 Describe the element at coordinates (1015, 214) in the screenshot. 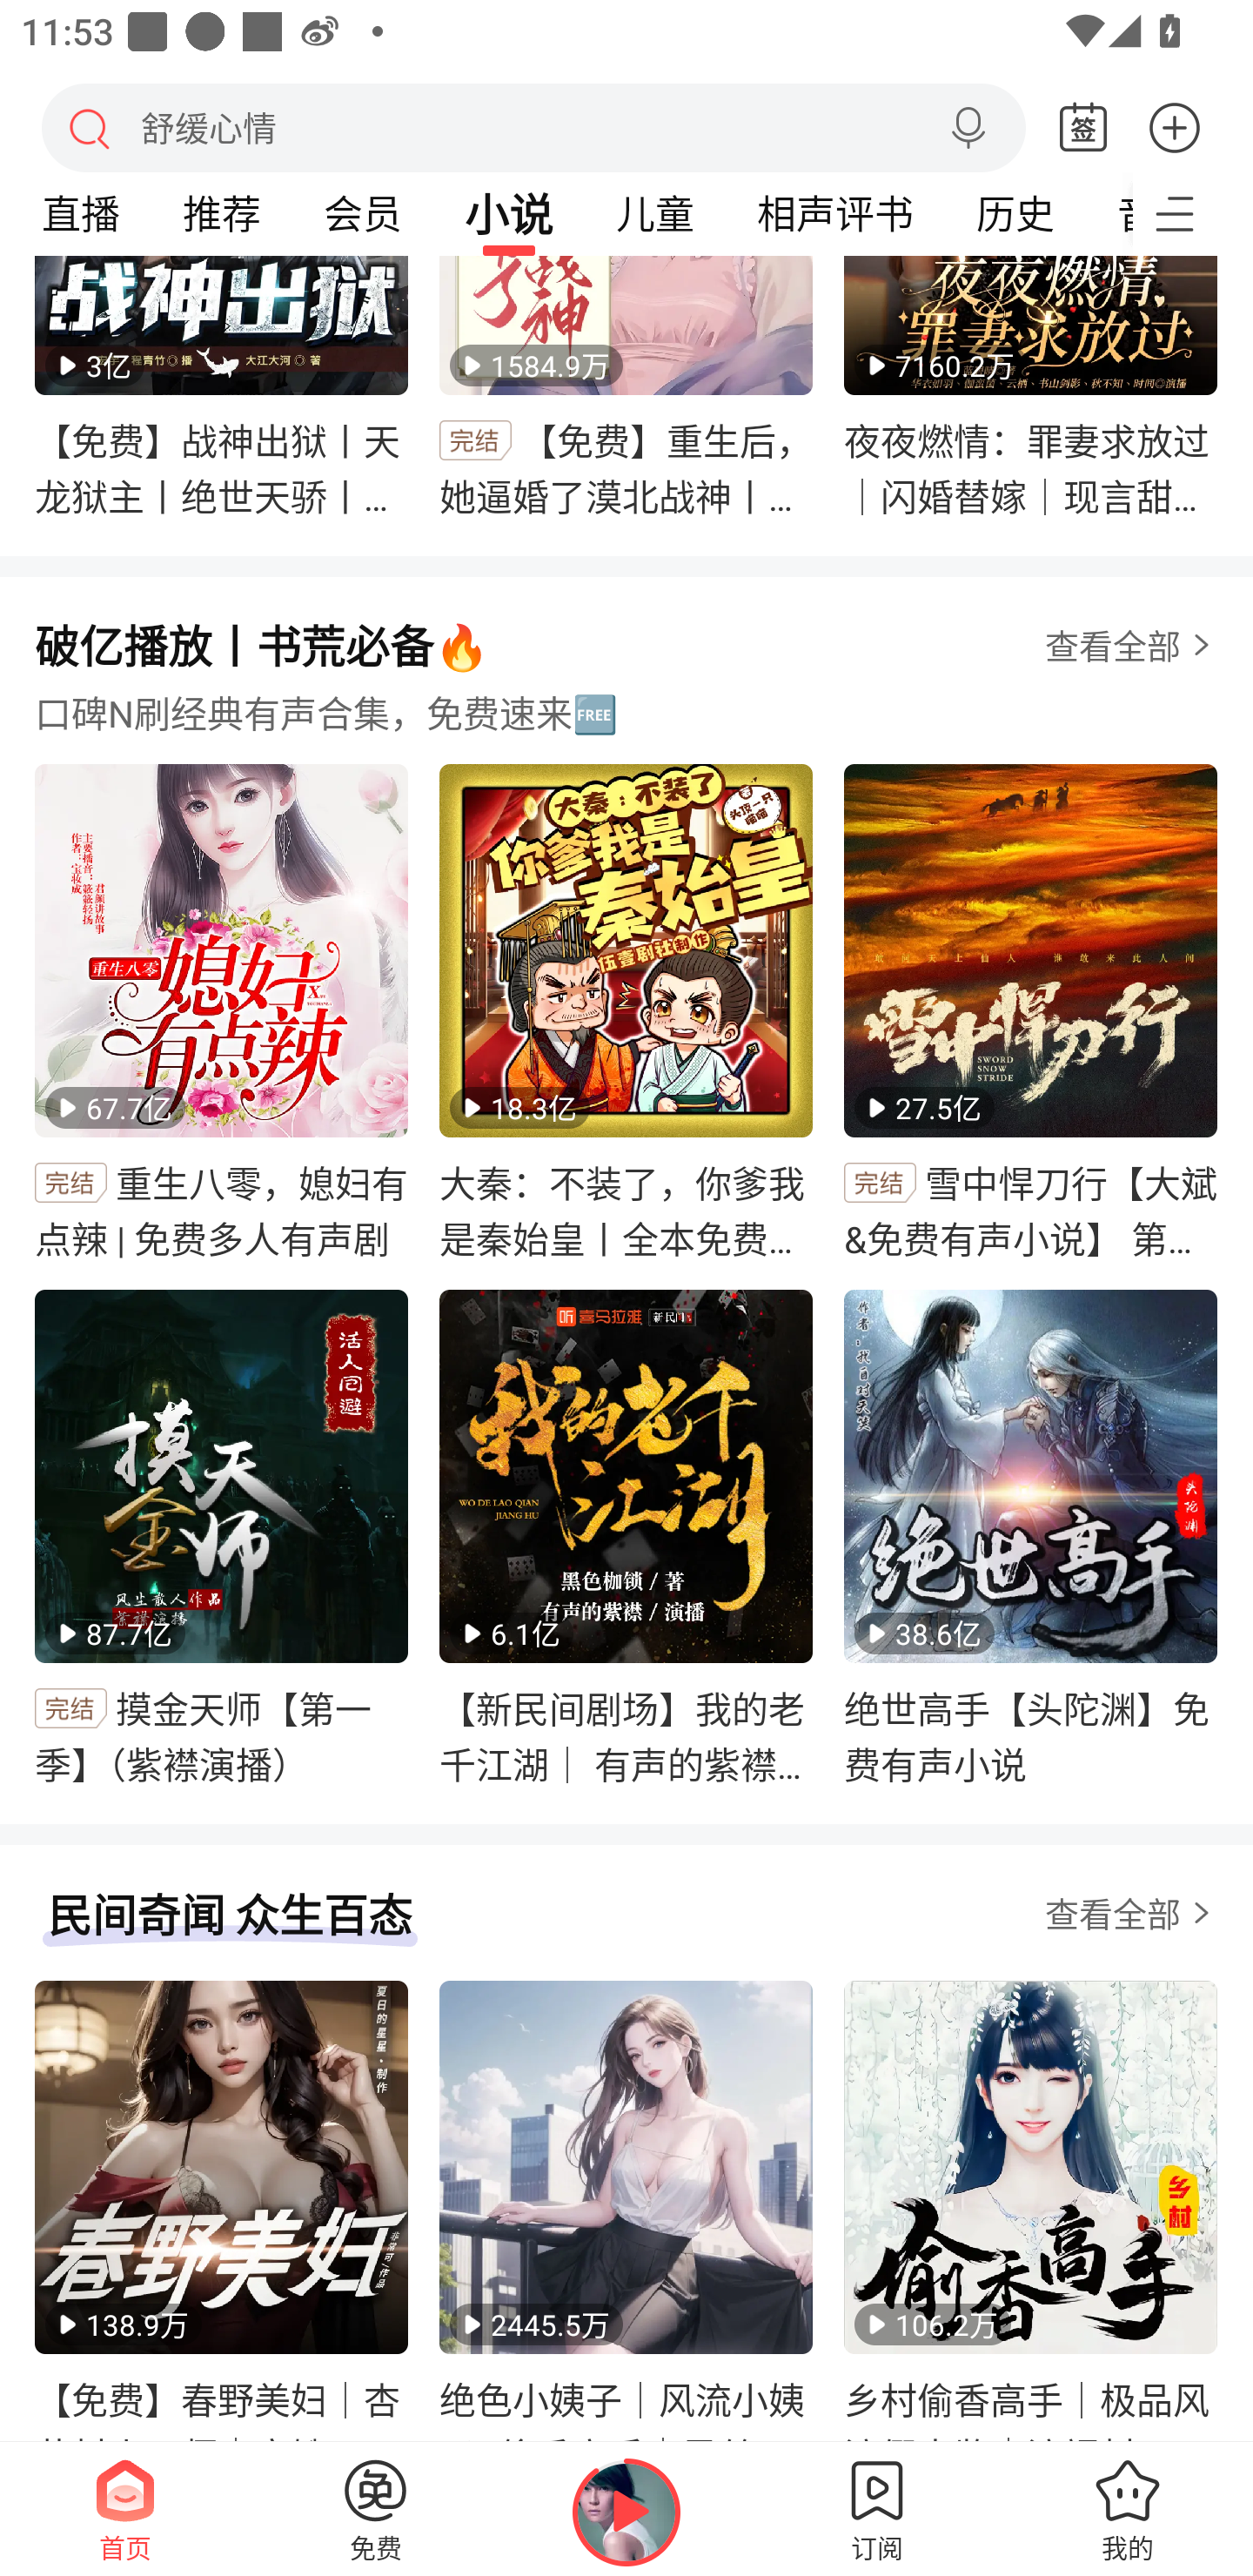

I see `历史` at that location.